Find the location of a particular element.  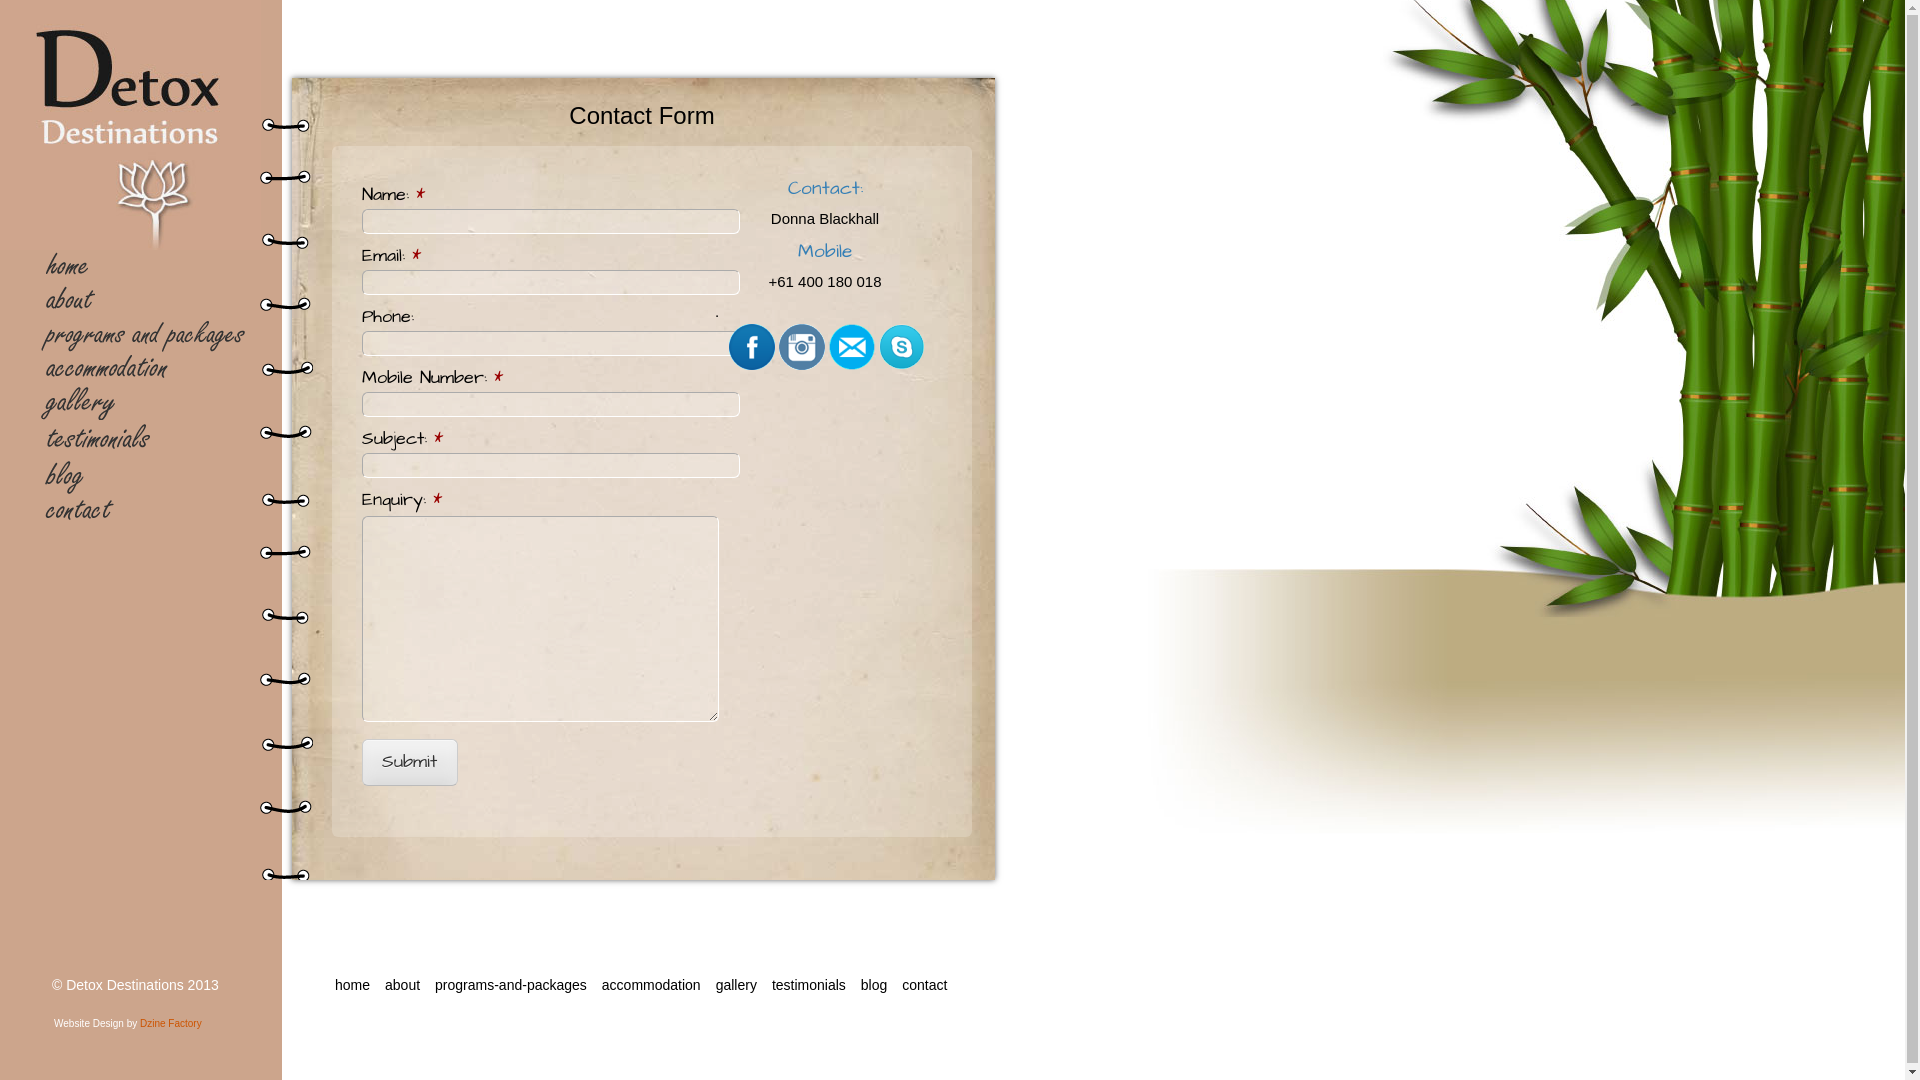

about is located at coordinates (402, 986).